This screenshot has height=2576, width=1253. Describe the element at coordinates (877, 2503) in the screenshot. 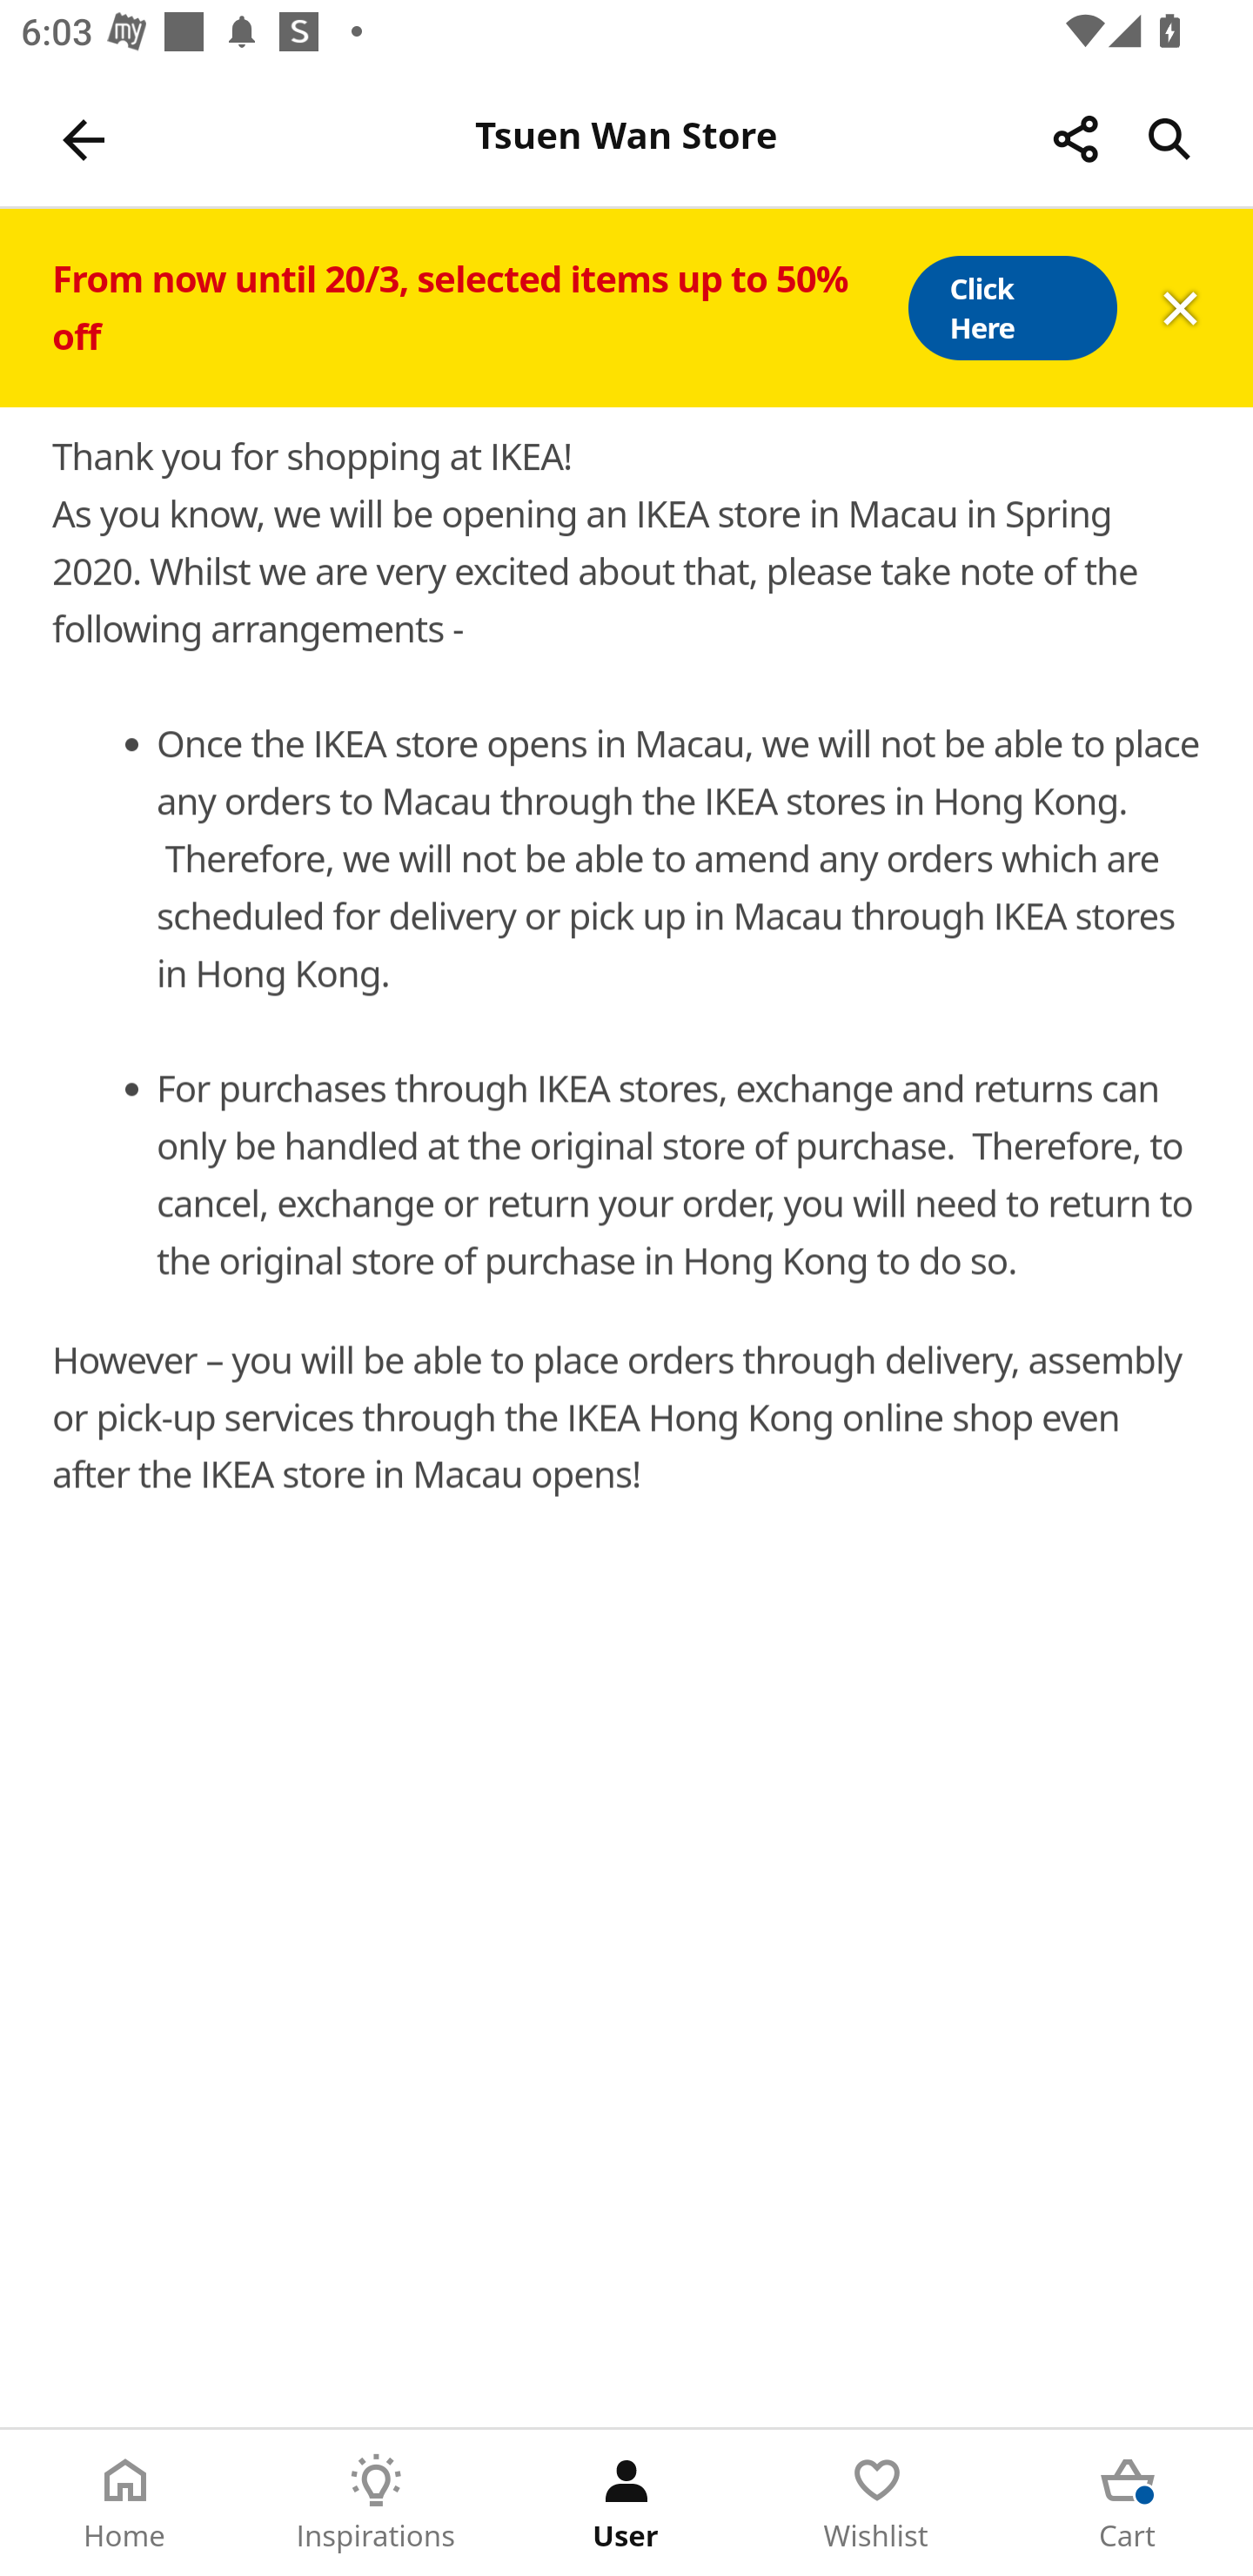

I see `Wishlist
Tab 4 of 5` at that location.